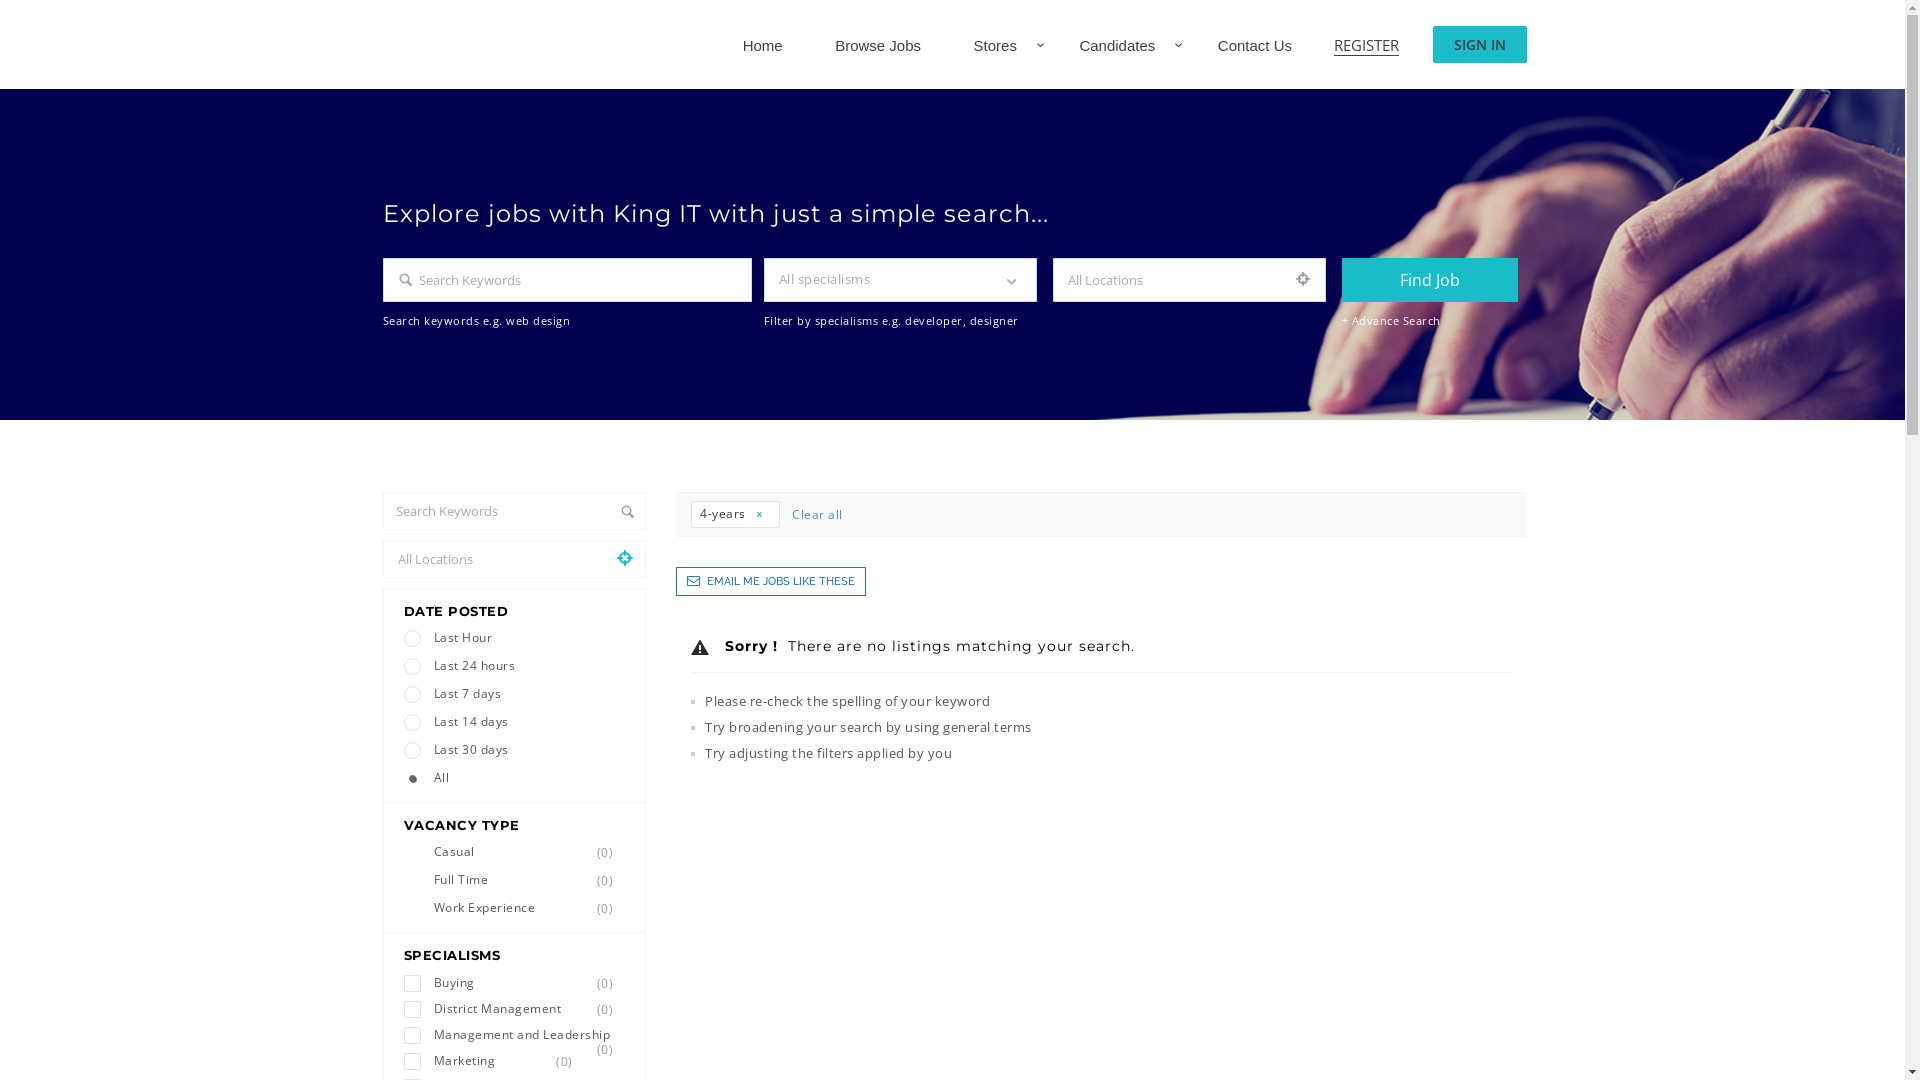  Describe the element at coordinates (776, 46) in the screenshot. I see `Home` at that location.